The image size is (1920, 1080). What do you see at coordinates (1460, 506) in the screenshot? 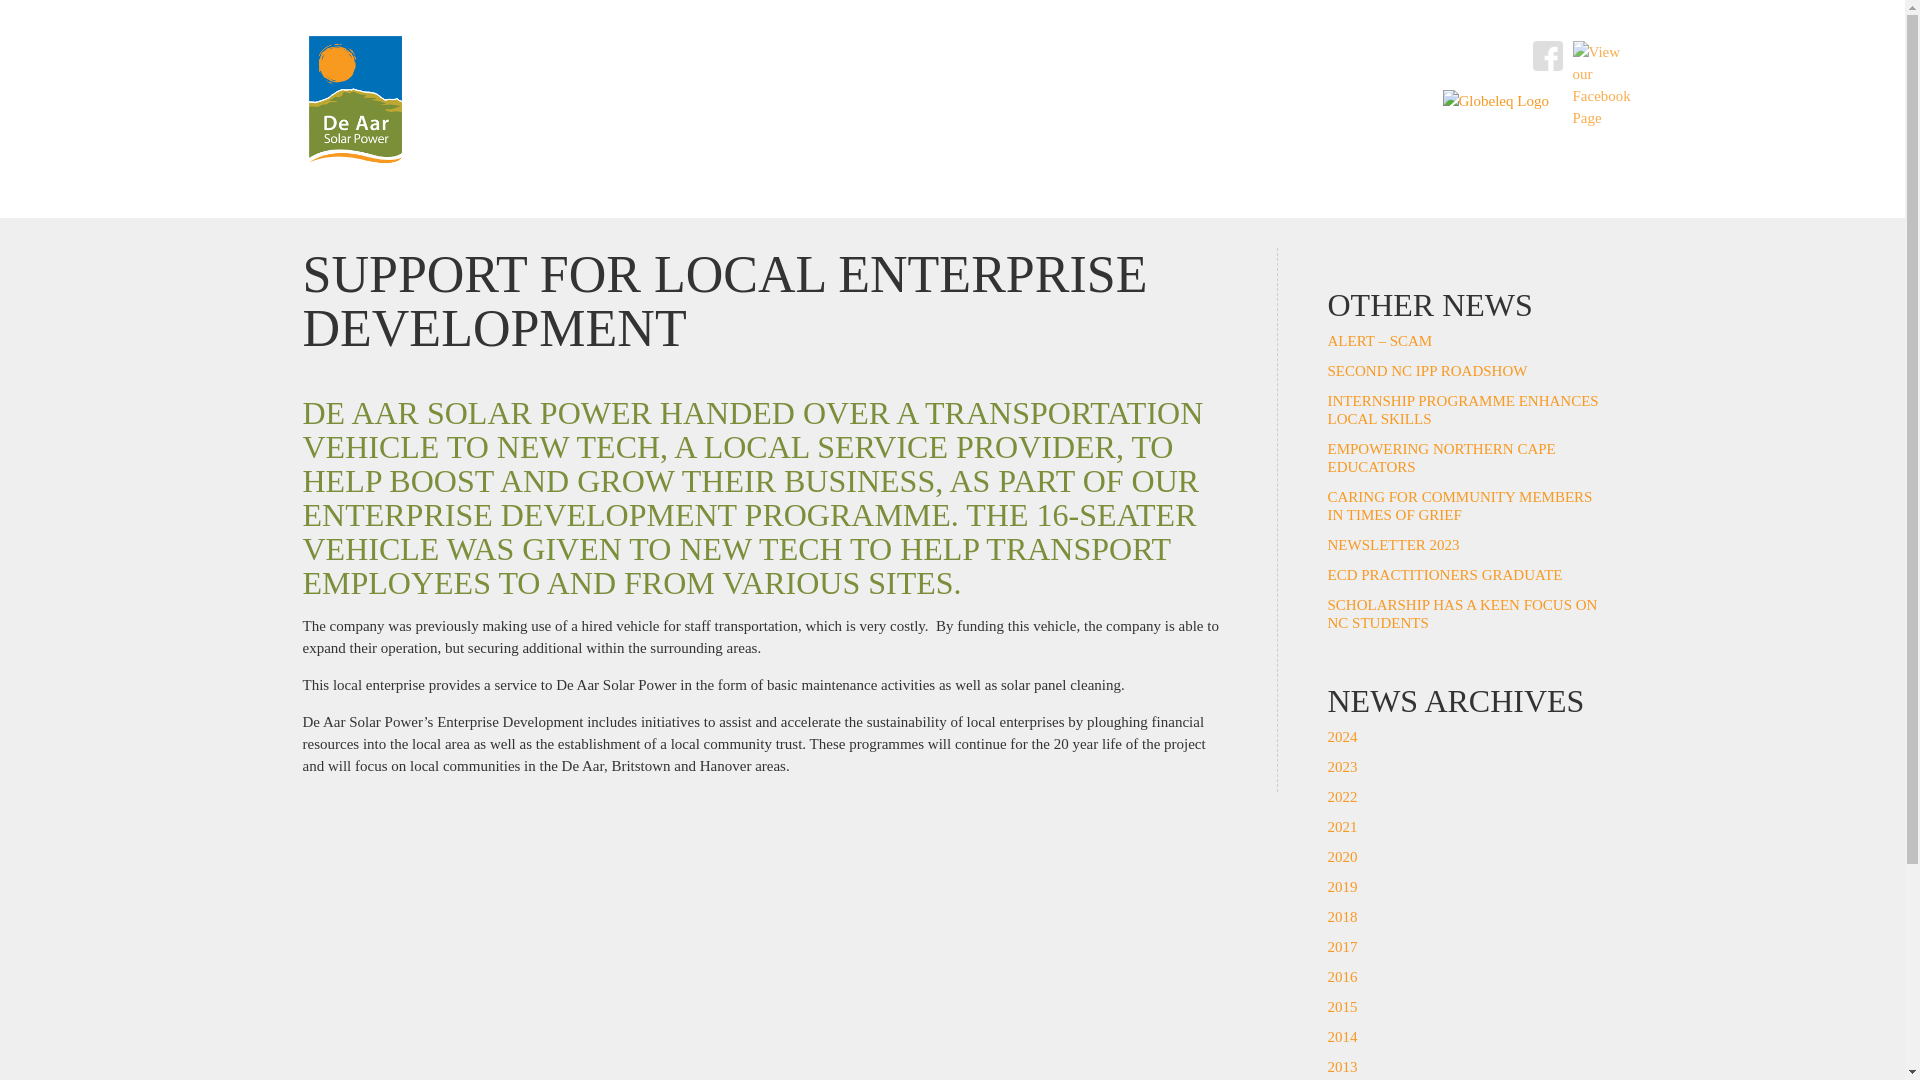
I see `CARING FOR COMMUNITY MEMBERS IN TIMES OF GRIEF` at bounding box center [1460, 506].